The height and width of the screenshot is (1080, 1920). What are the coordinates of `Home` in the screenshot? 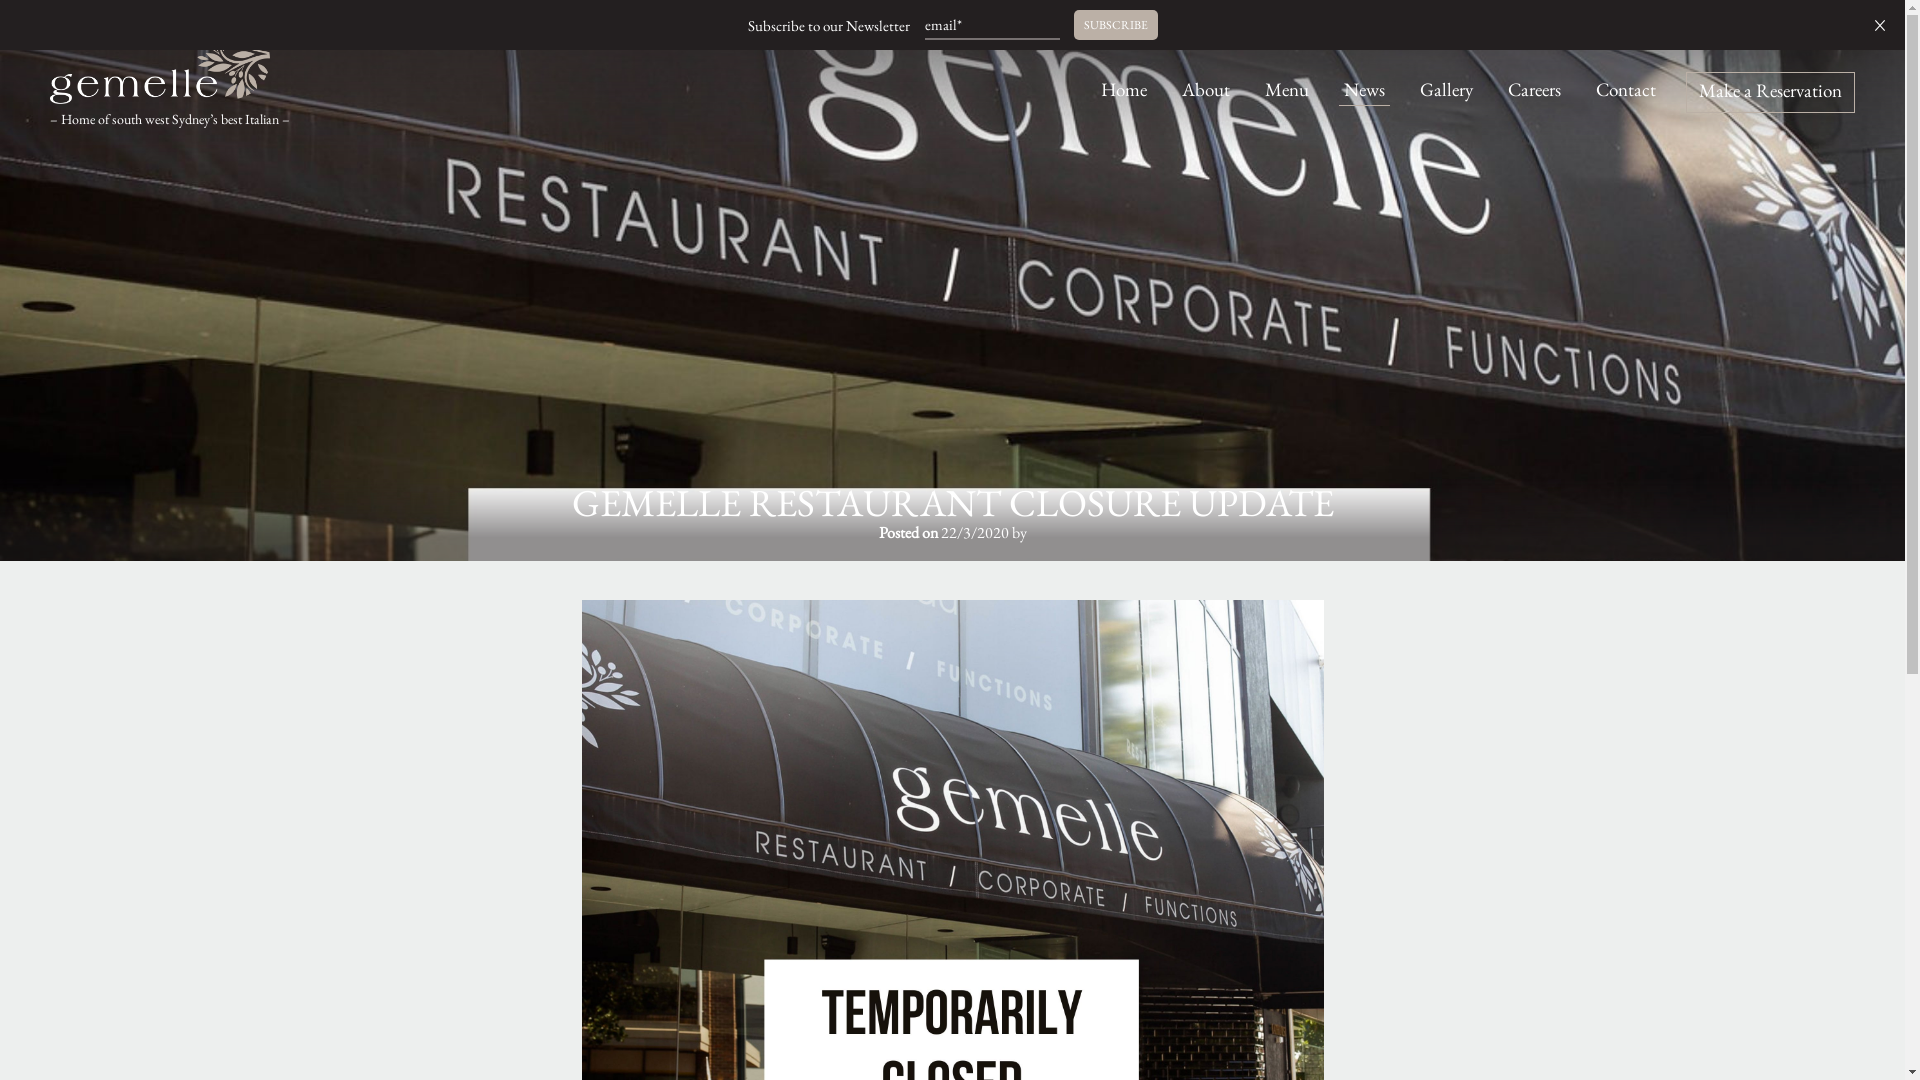 It's located at (1124, 90).